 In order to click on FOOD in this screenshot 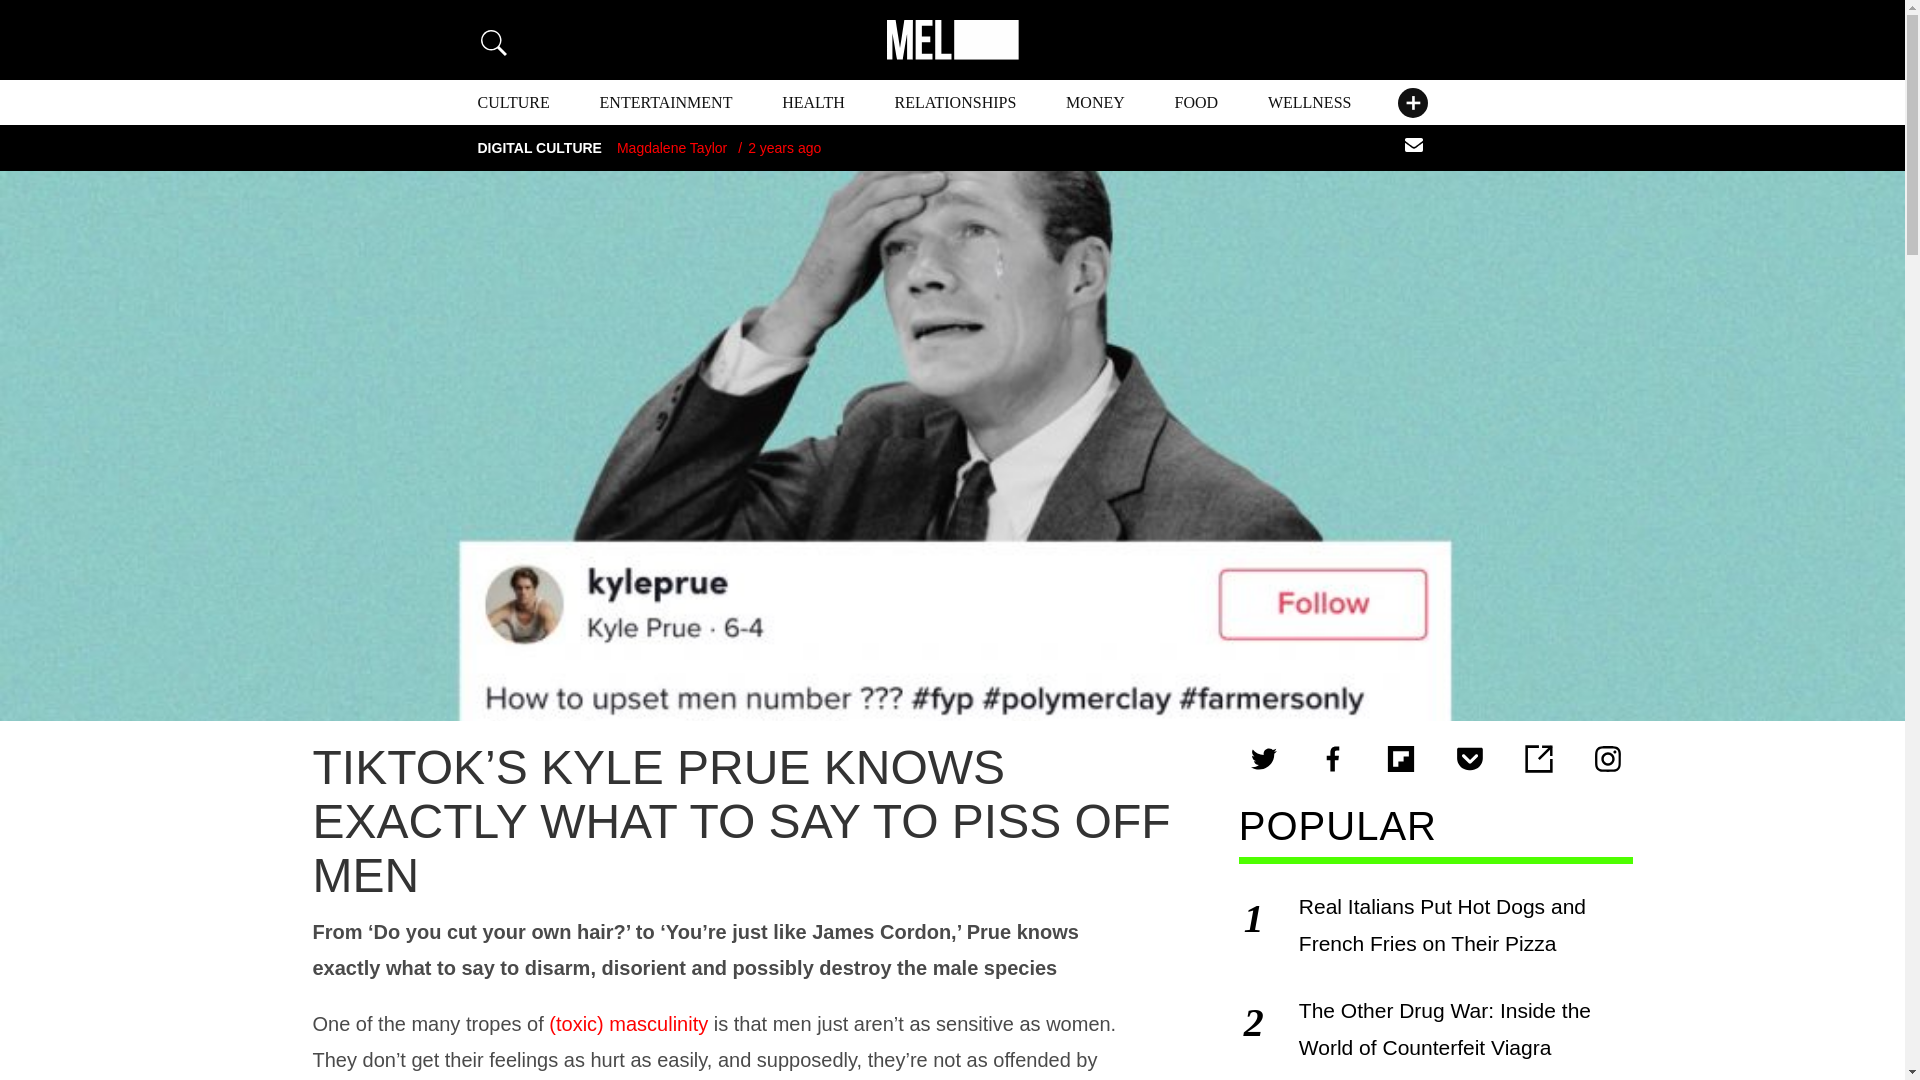, I will do `click(1197, 102)`.